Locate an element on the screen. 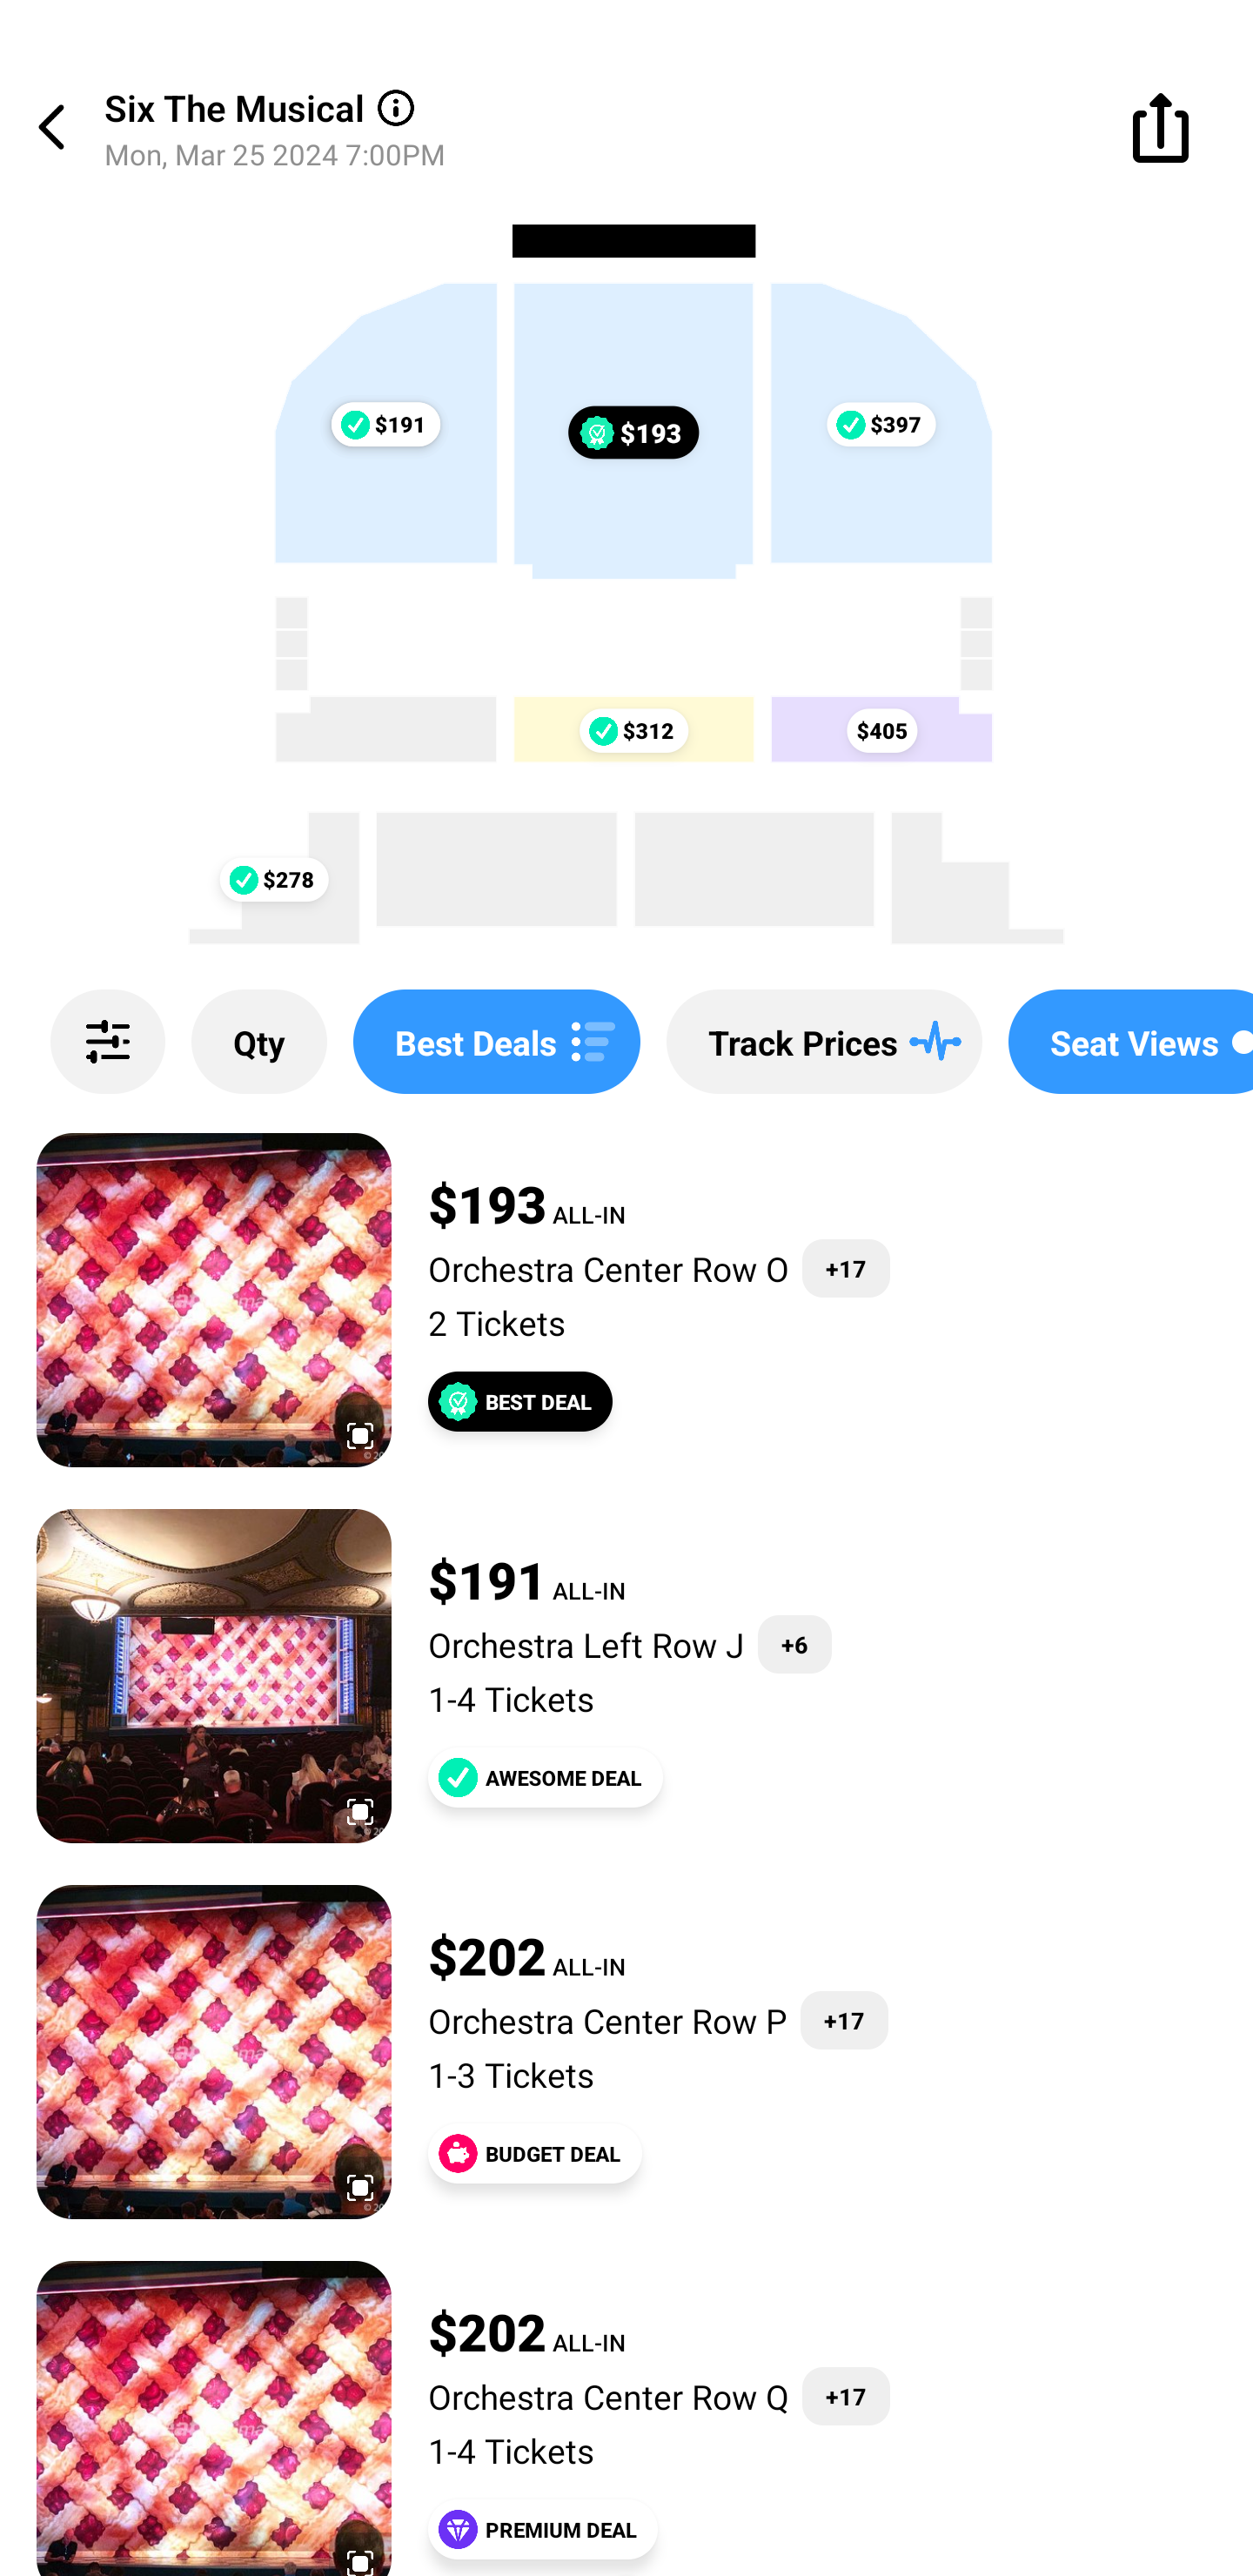 The width and height of the screenshot is (1253, 2576). BEST DEAL is located at coordinates (520, 1401).